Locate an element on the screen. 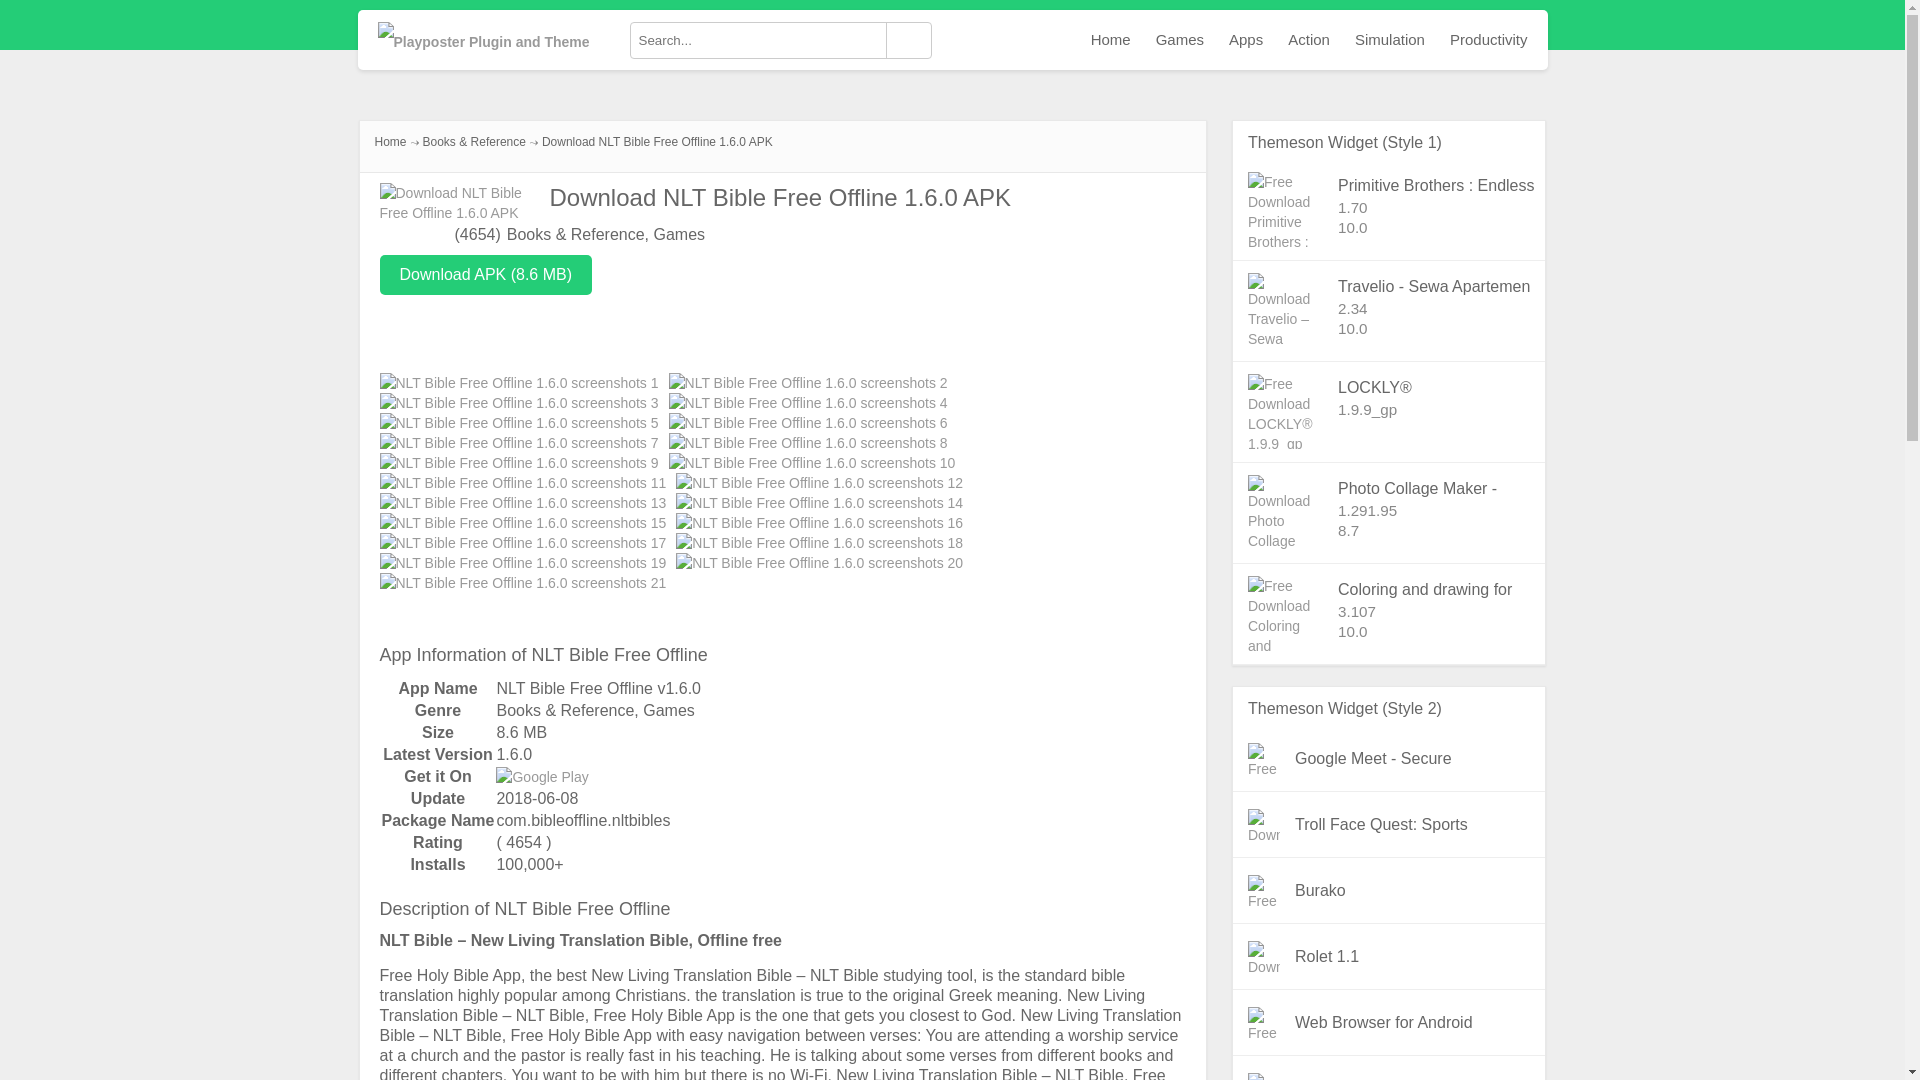  NLT Bible Free Offline 1.6.0 screenshots 1 is located at coordinates (519, 382).